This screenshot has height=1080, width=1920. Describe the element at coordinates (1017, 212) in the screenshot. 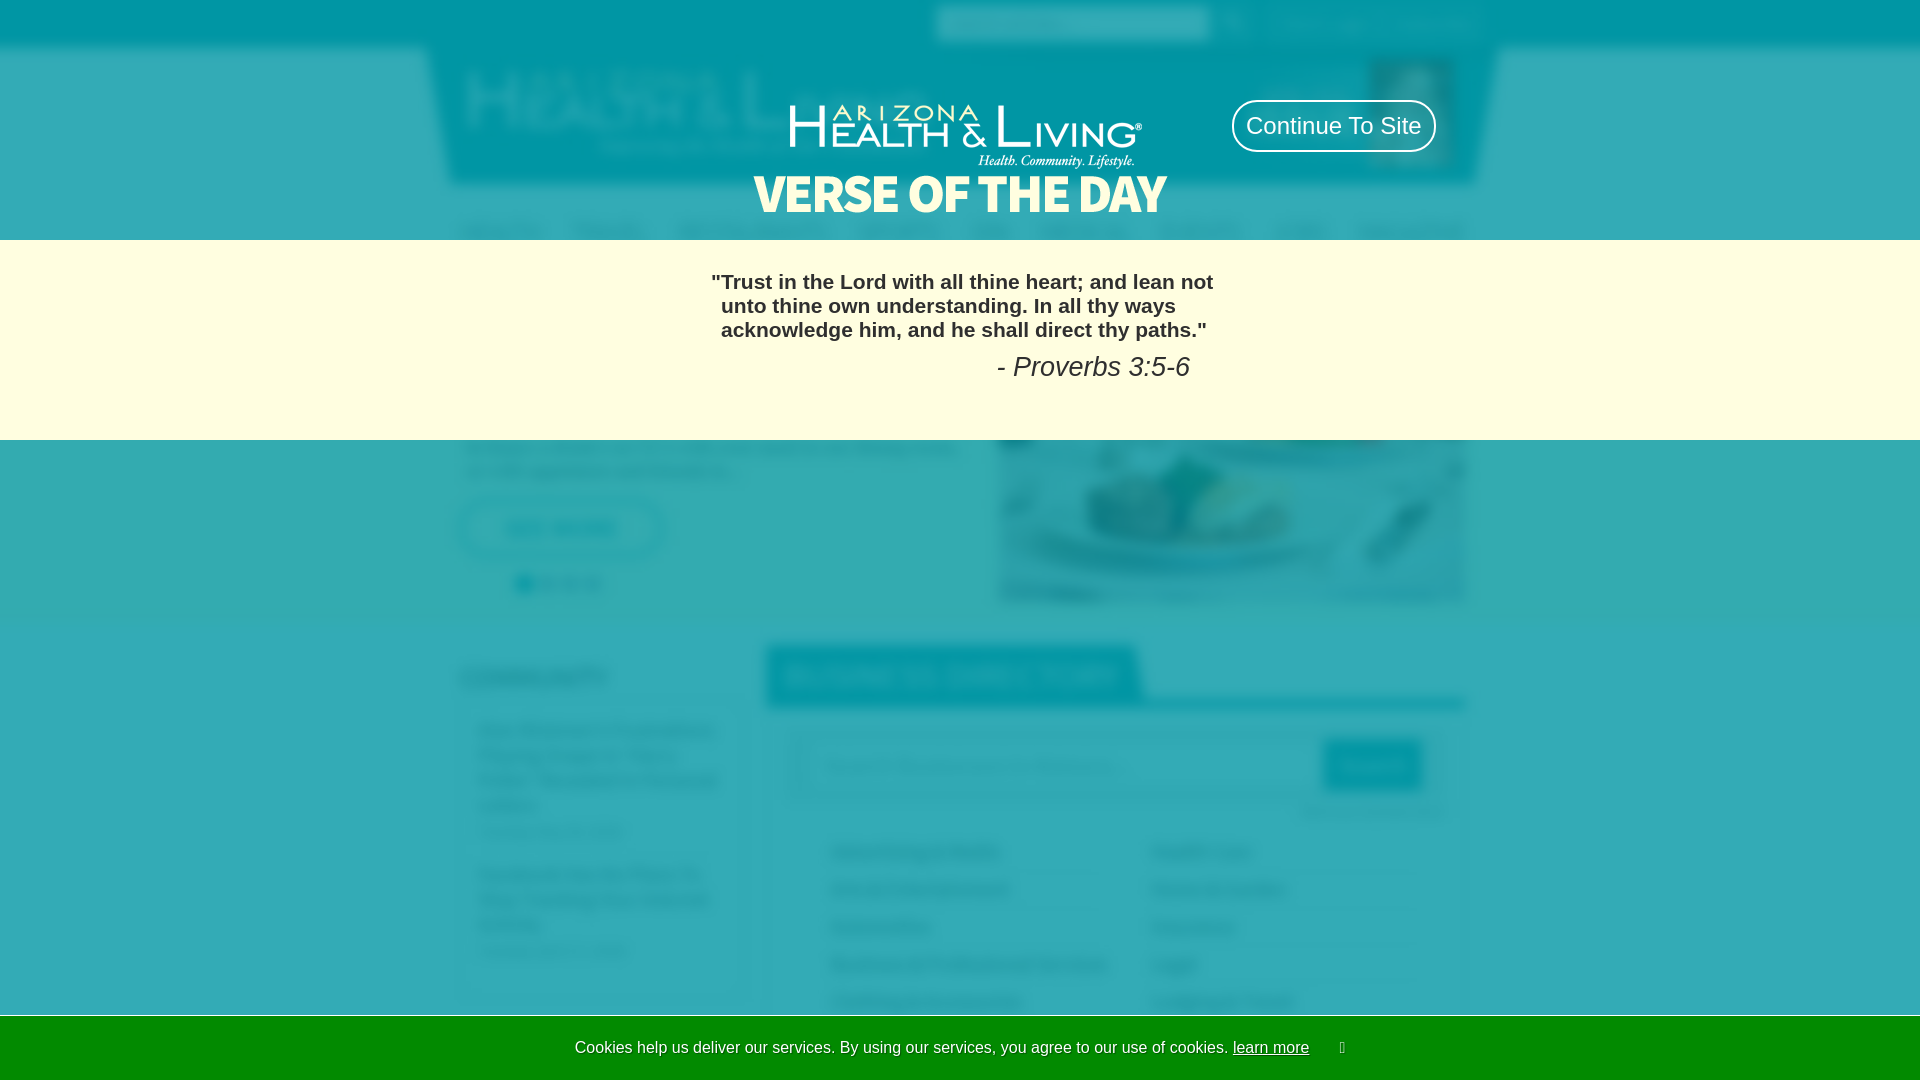

I see `FOOD` at that location.